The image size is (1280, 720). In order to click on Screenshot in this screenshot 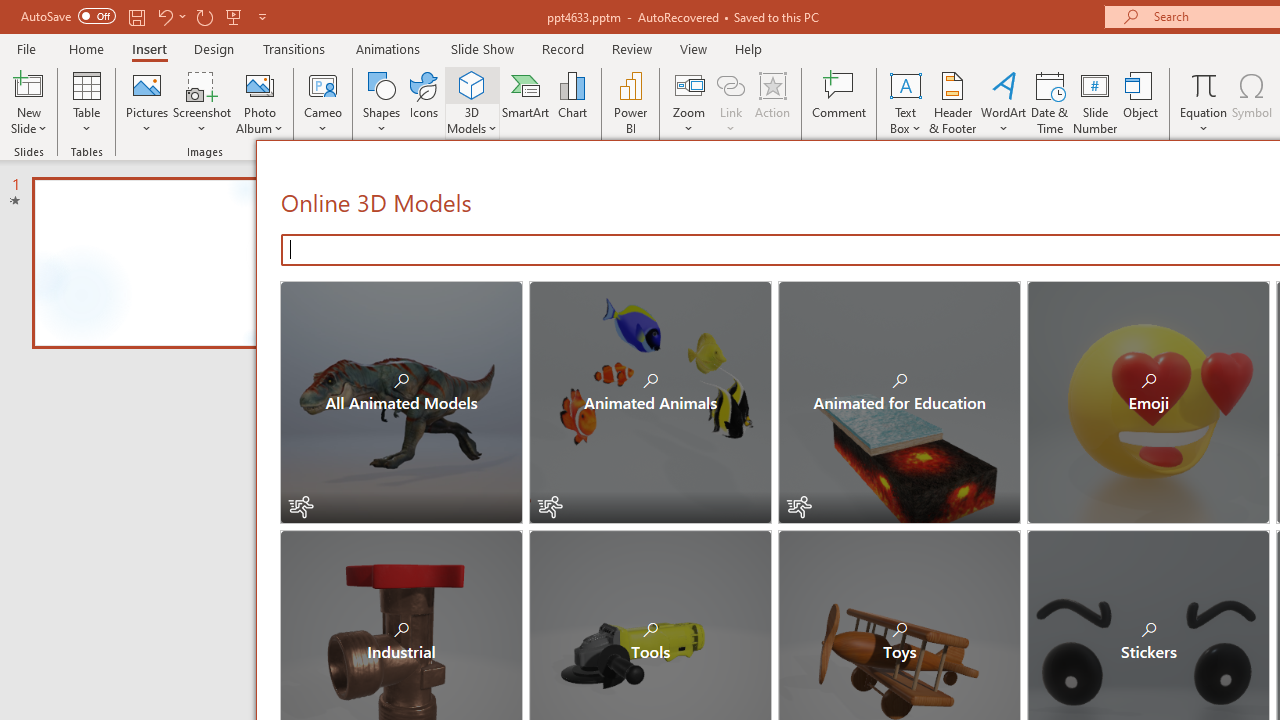, I will do `click(202, 102)`.